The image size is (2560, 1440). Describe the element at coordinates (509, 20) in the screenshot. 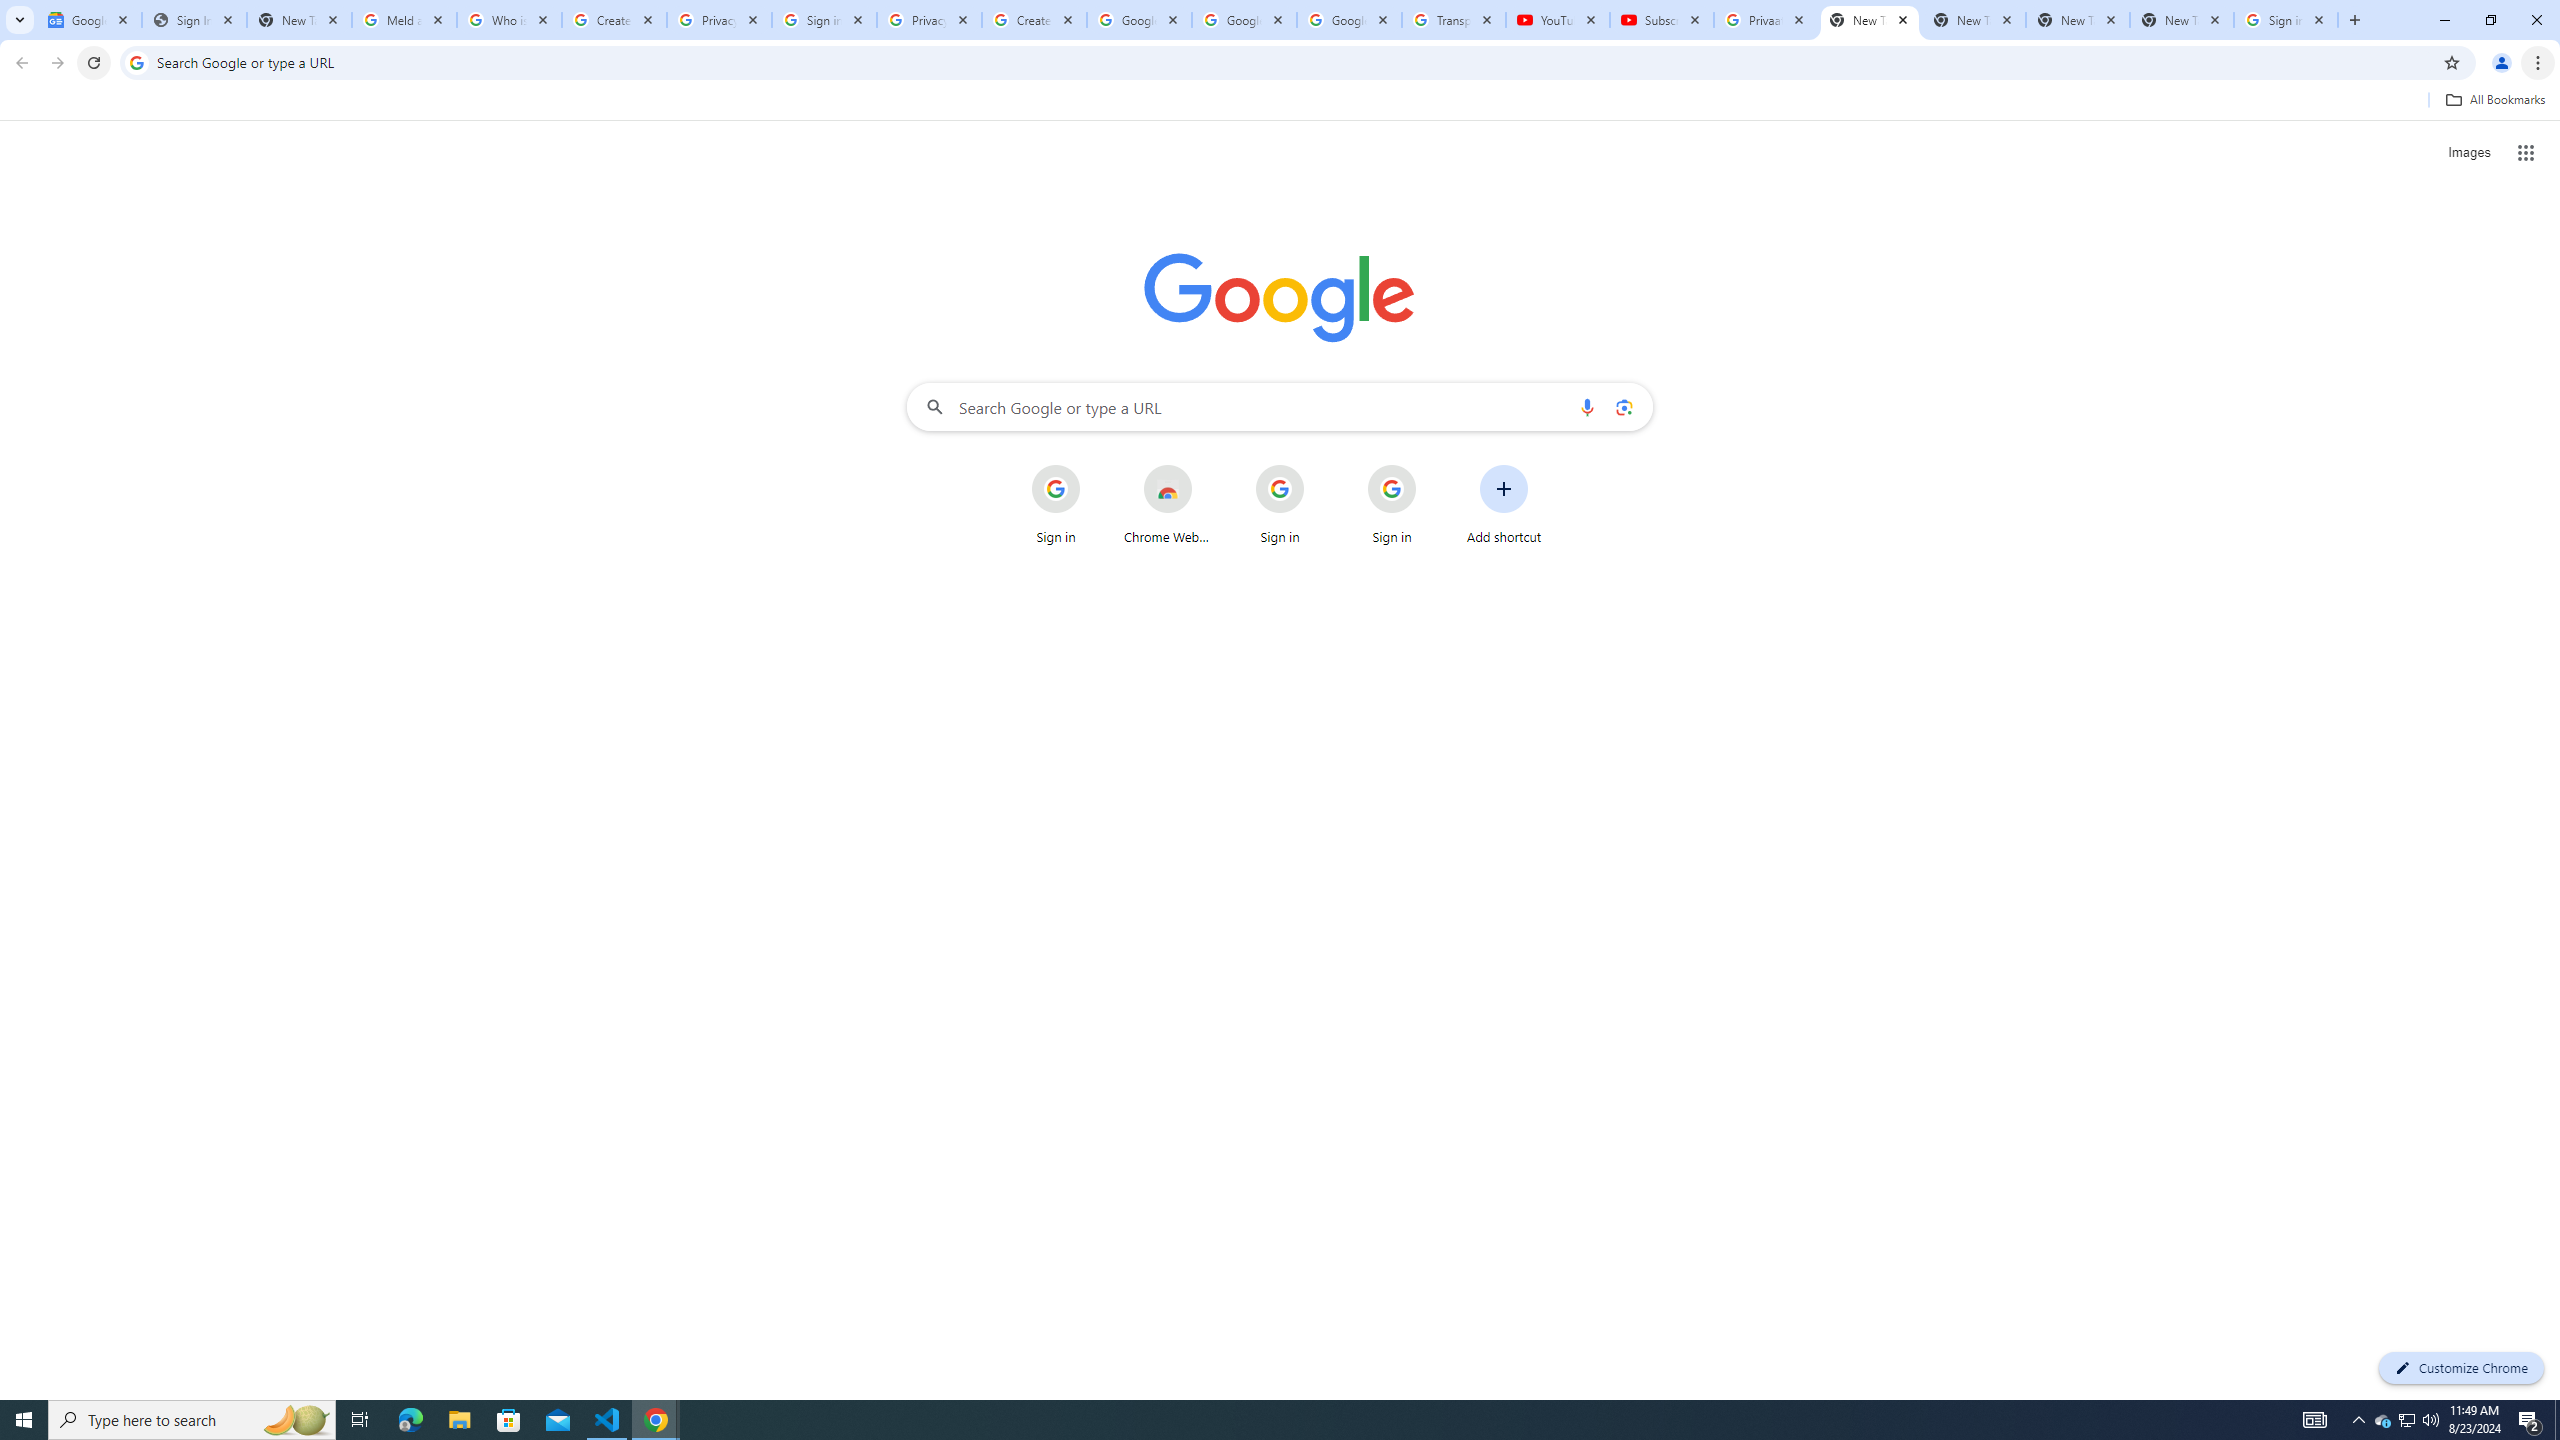

I see `Who is my administrator? - Google Account Help` at that location.